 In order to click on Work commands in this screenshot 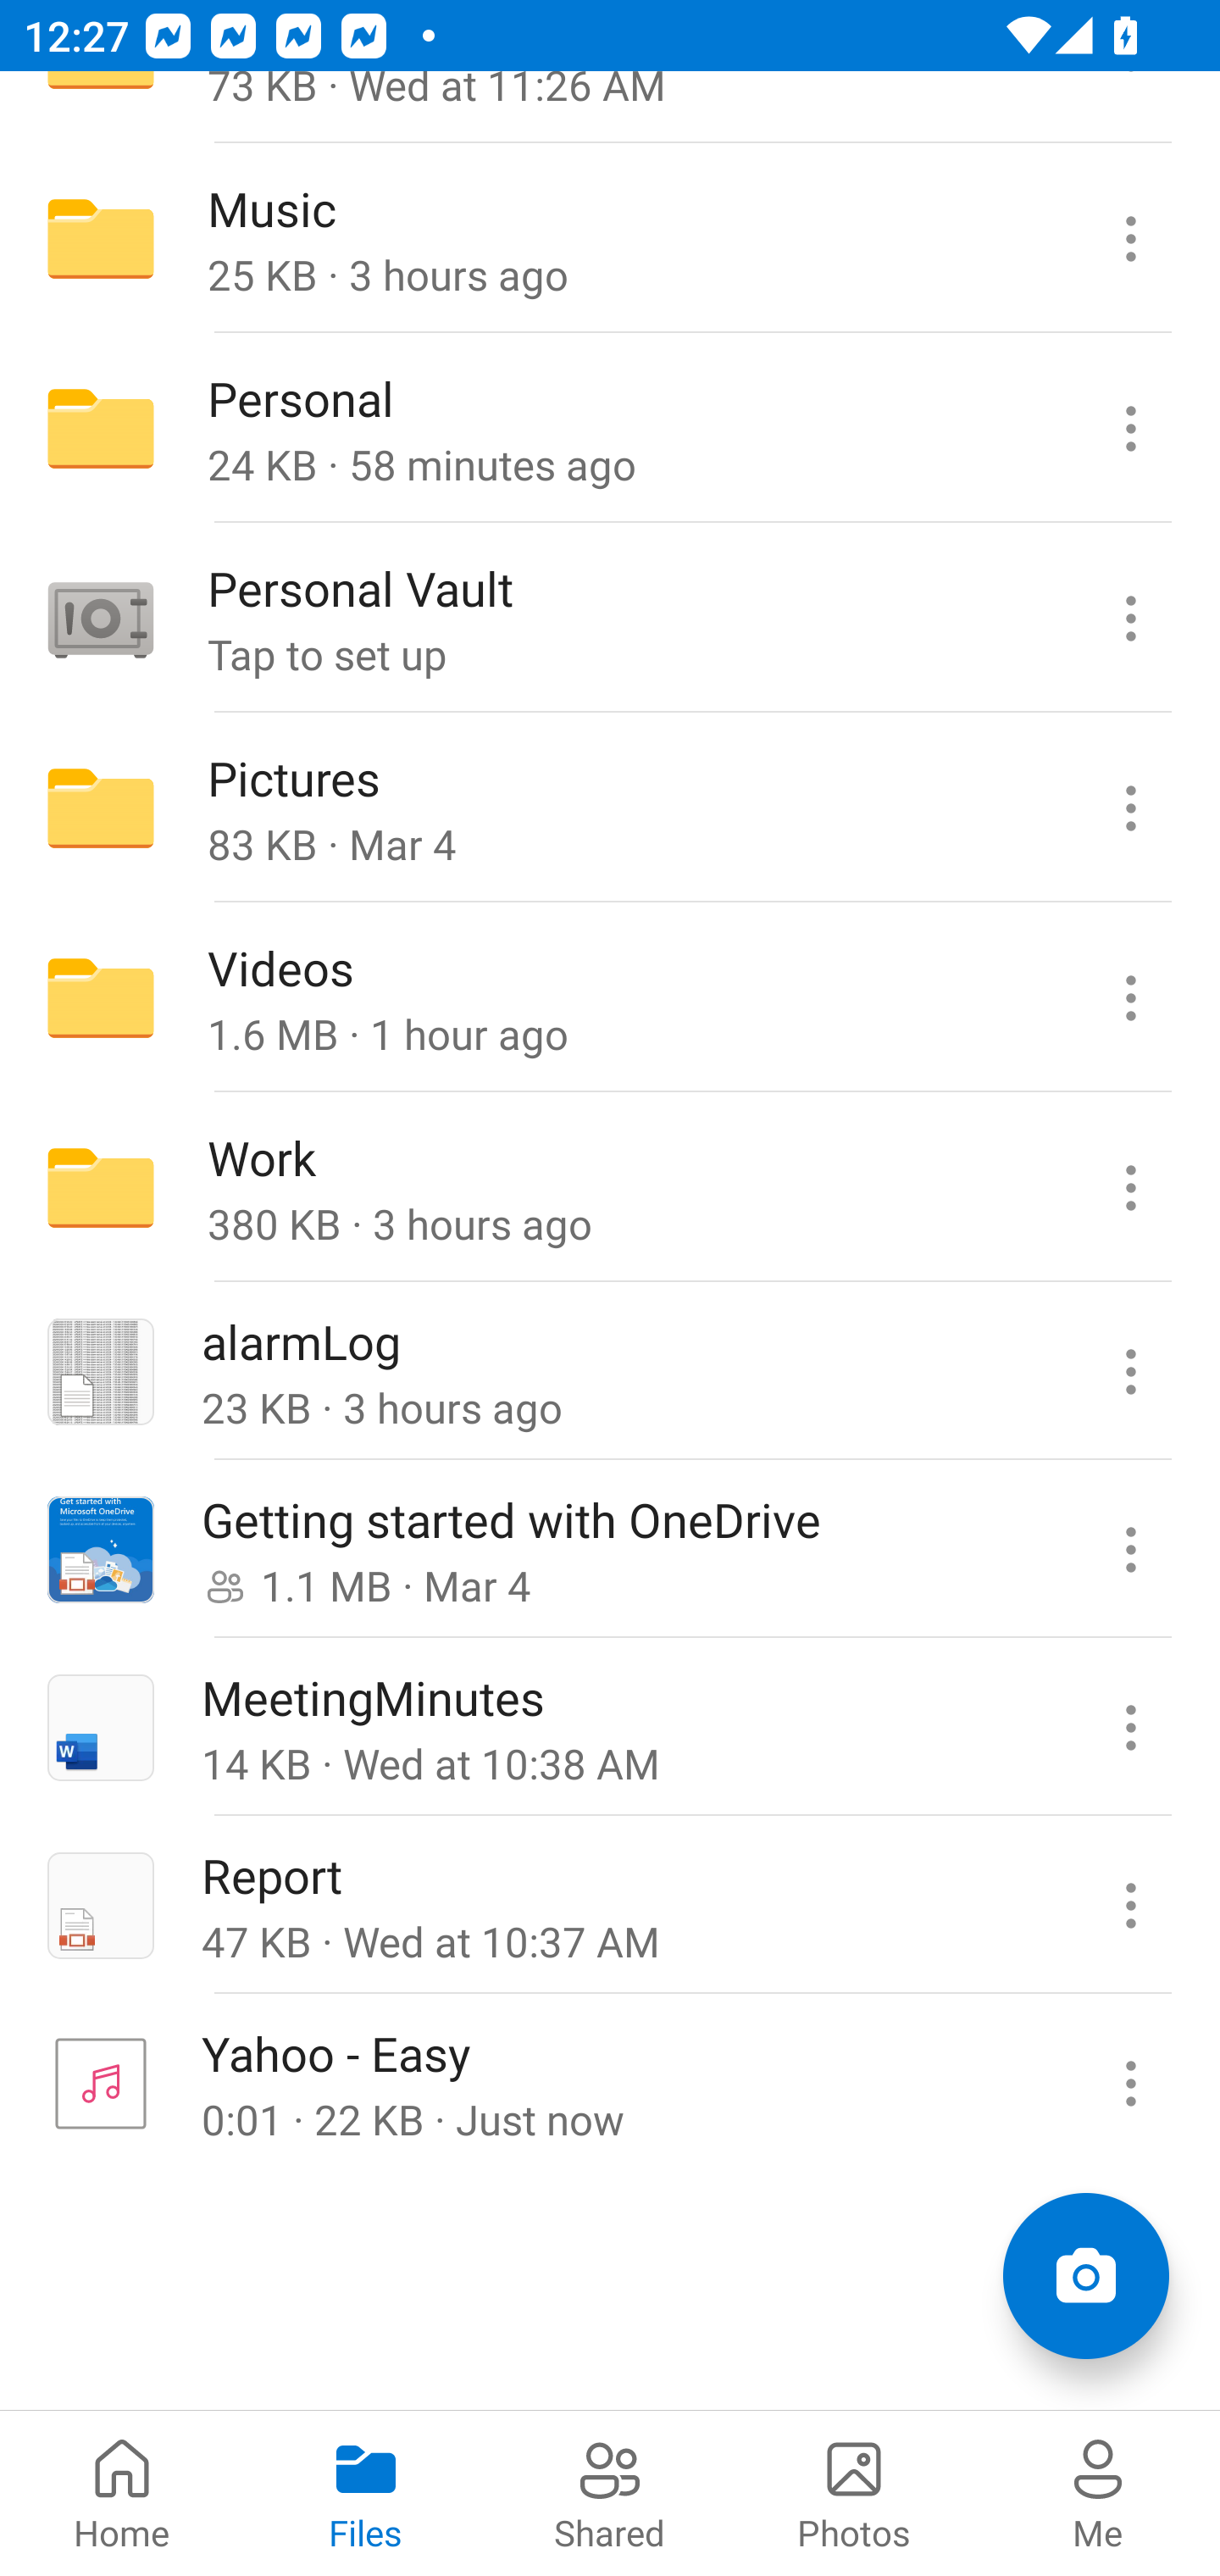, I will do `click(1130, 1186)`.